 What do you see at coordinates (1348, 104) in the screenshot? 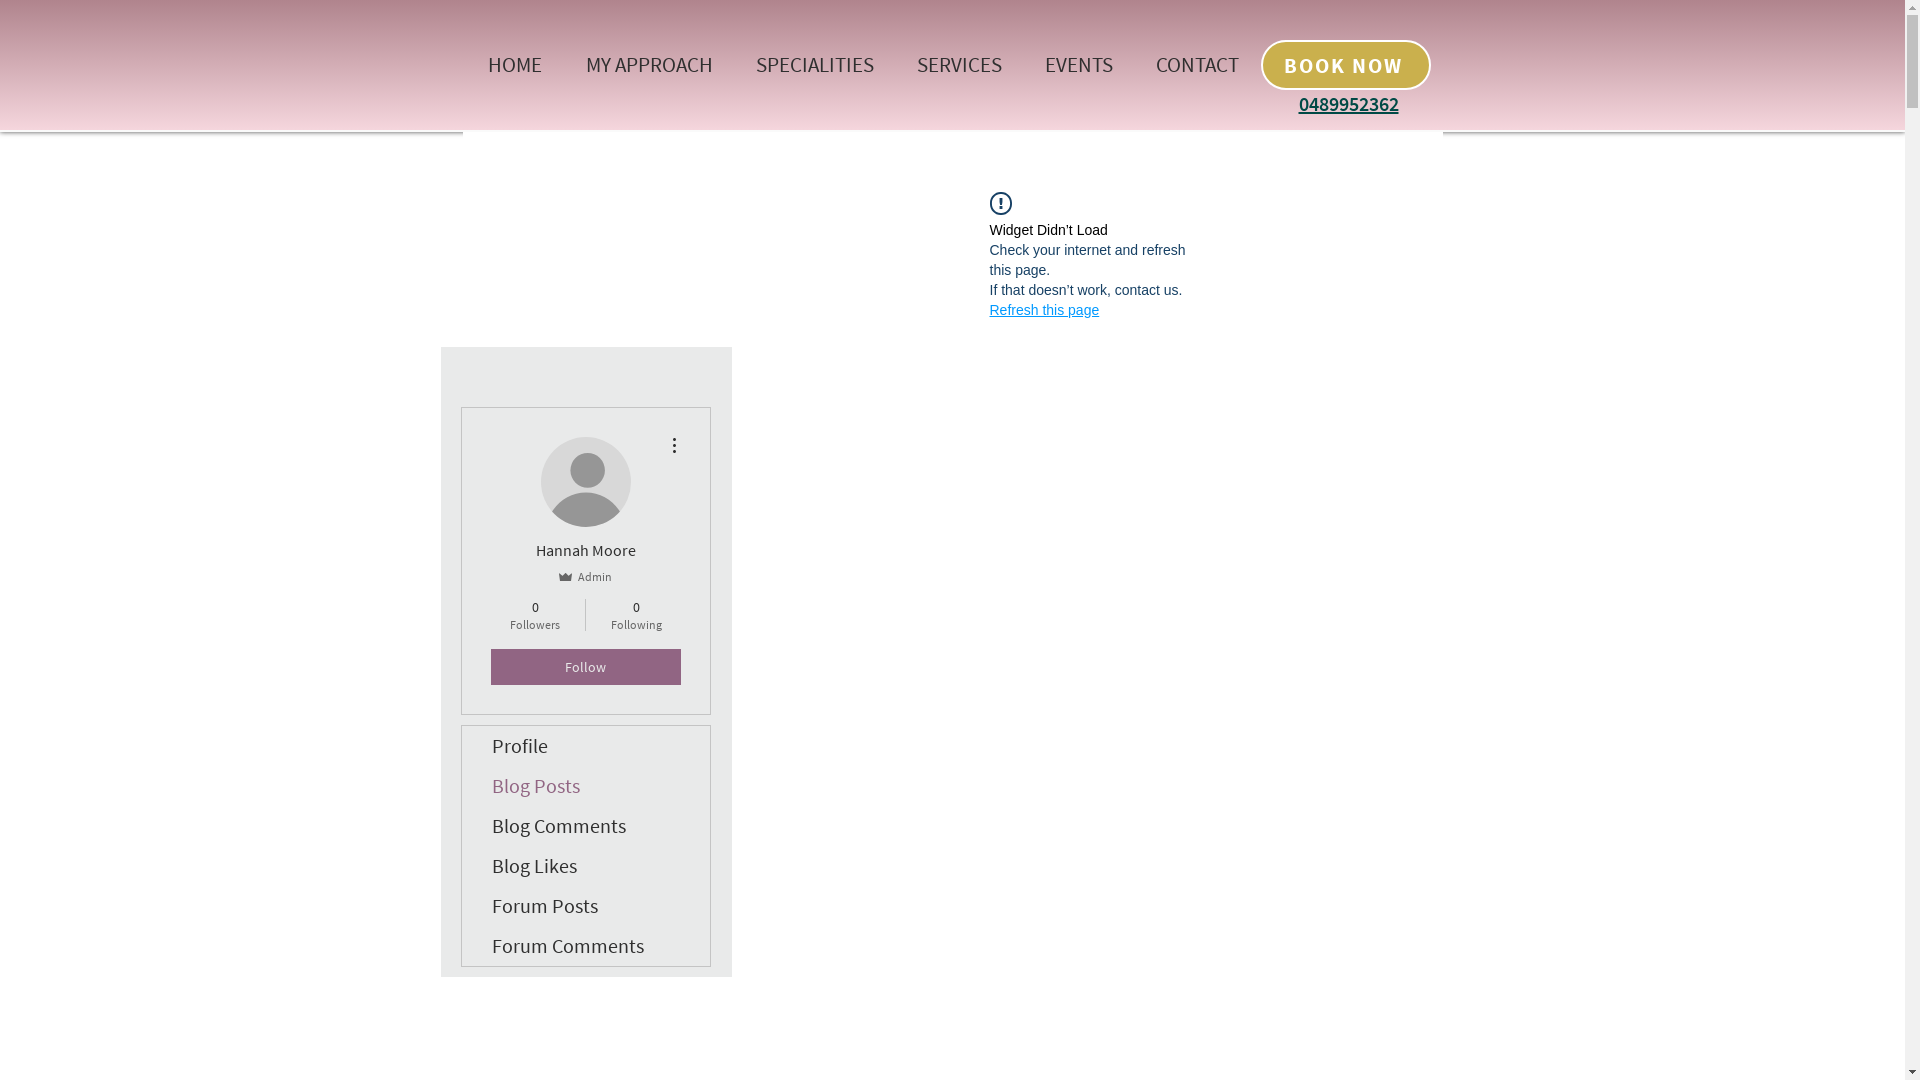
I see `0489952362` at bounding box center [1348, 104].